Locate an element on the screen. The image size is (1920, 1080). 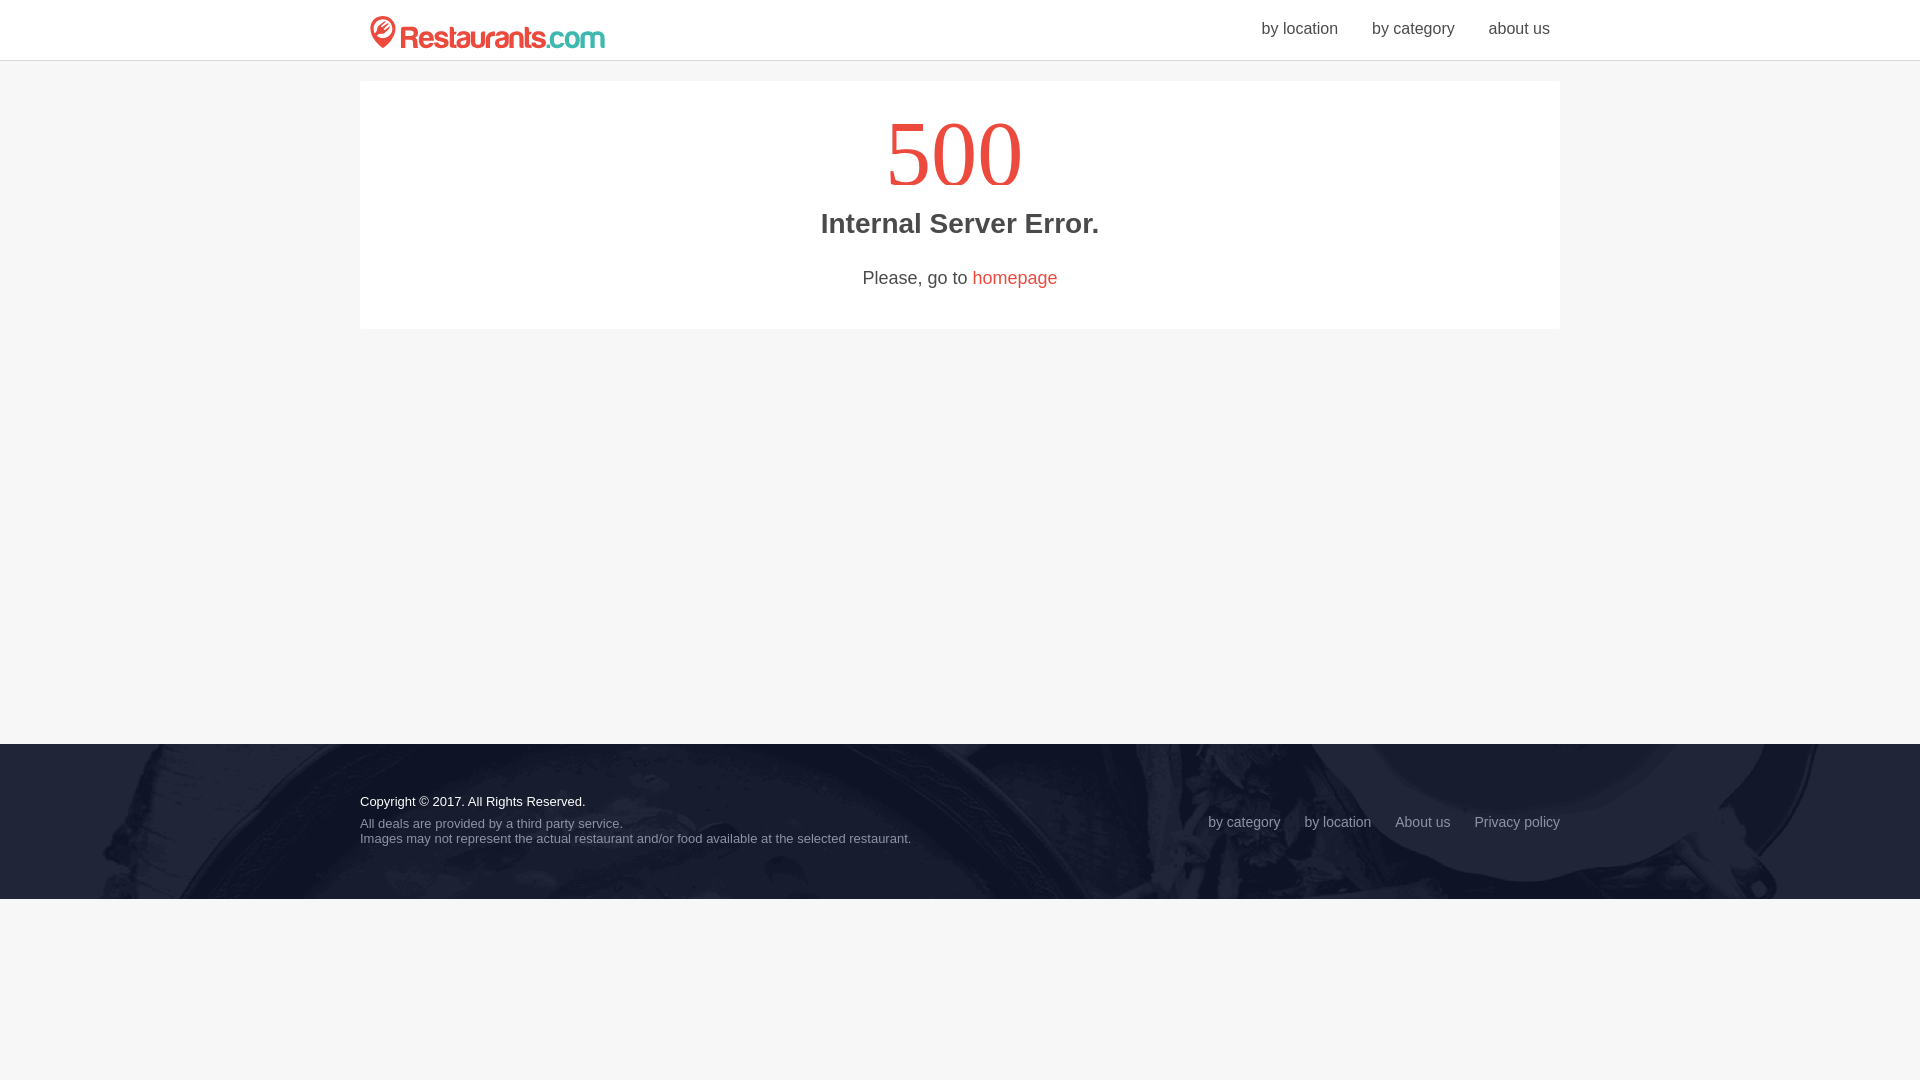
by category is located at coordinates (1414, 28).